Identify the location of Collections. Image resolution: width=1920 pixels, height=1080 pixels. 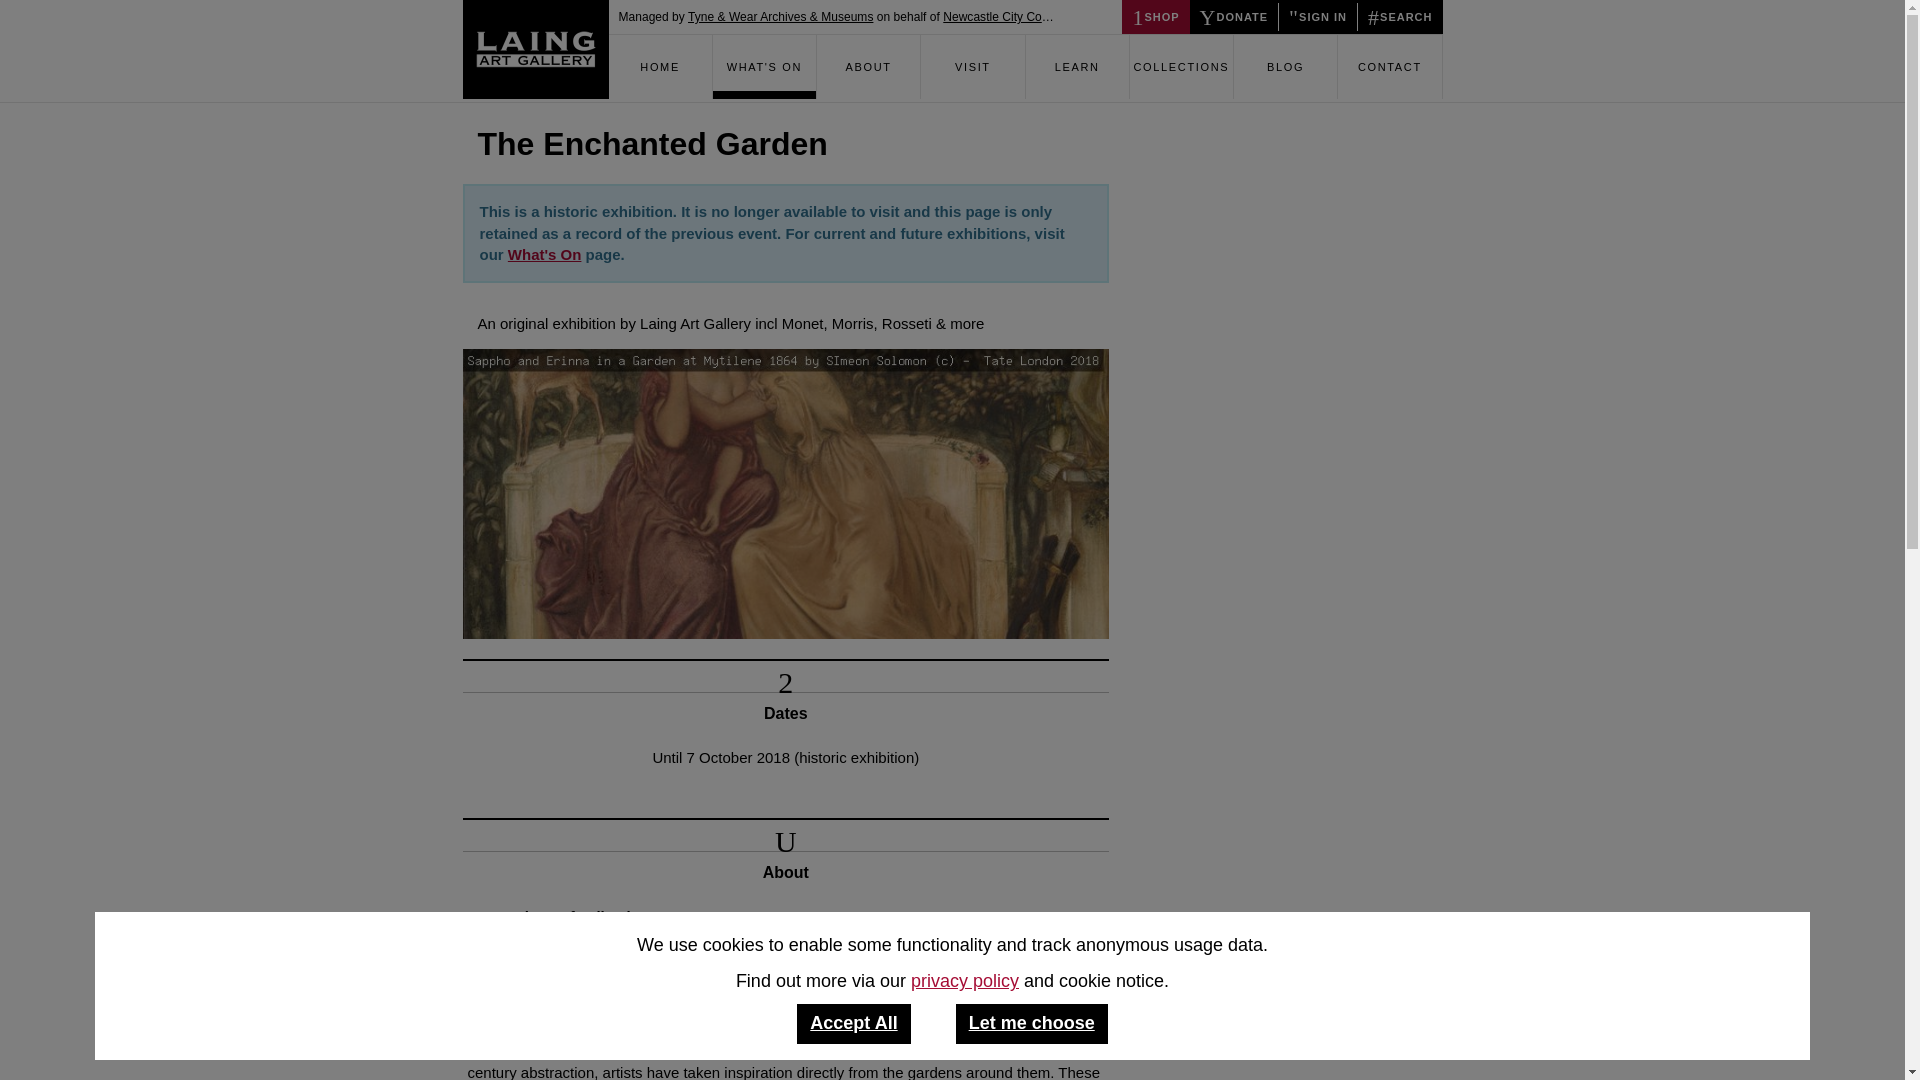
(1181, 66).